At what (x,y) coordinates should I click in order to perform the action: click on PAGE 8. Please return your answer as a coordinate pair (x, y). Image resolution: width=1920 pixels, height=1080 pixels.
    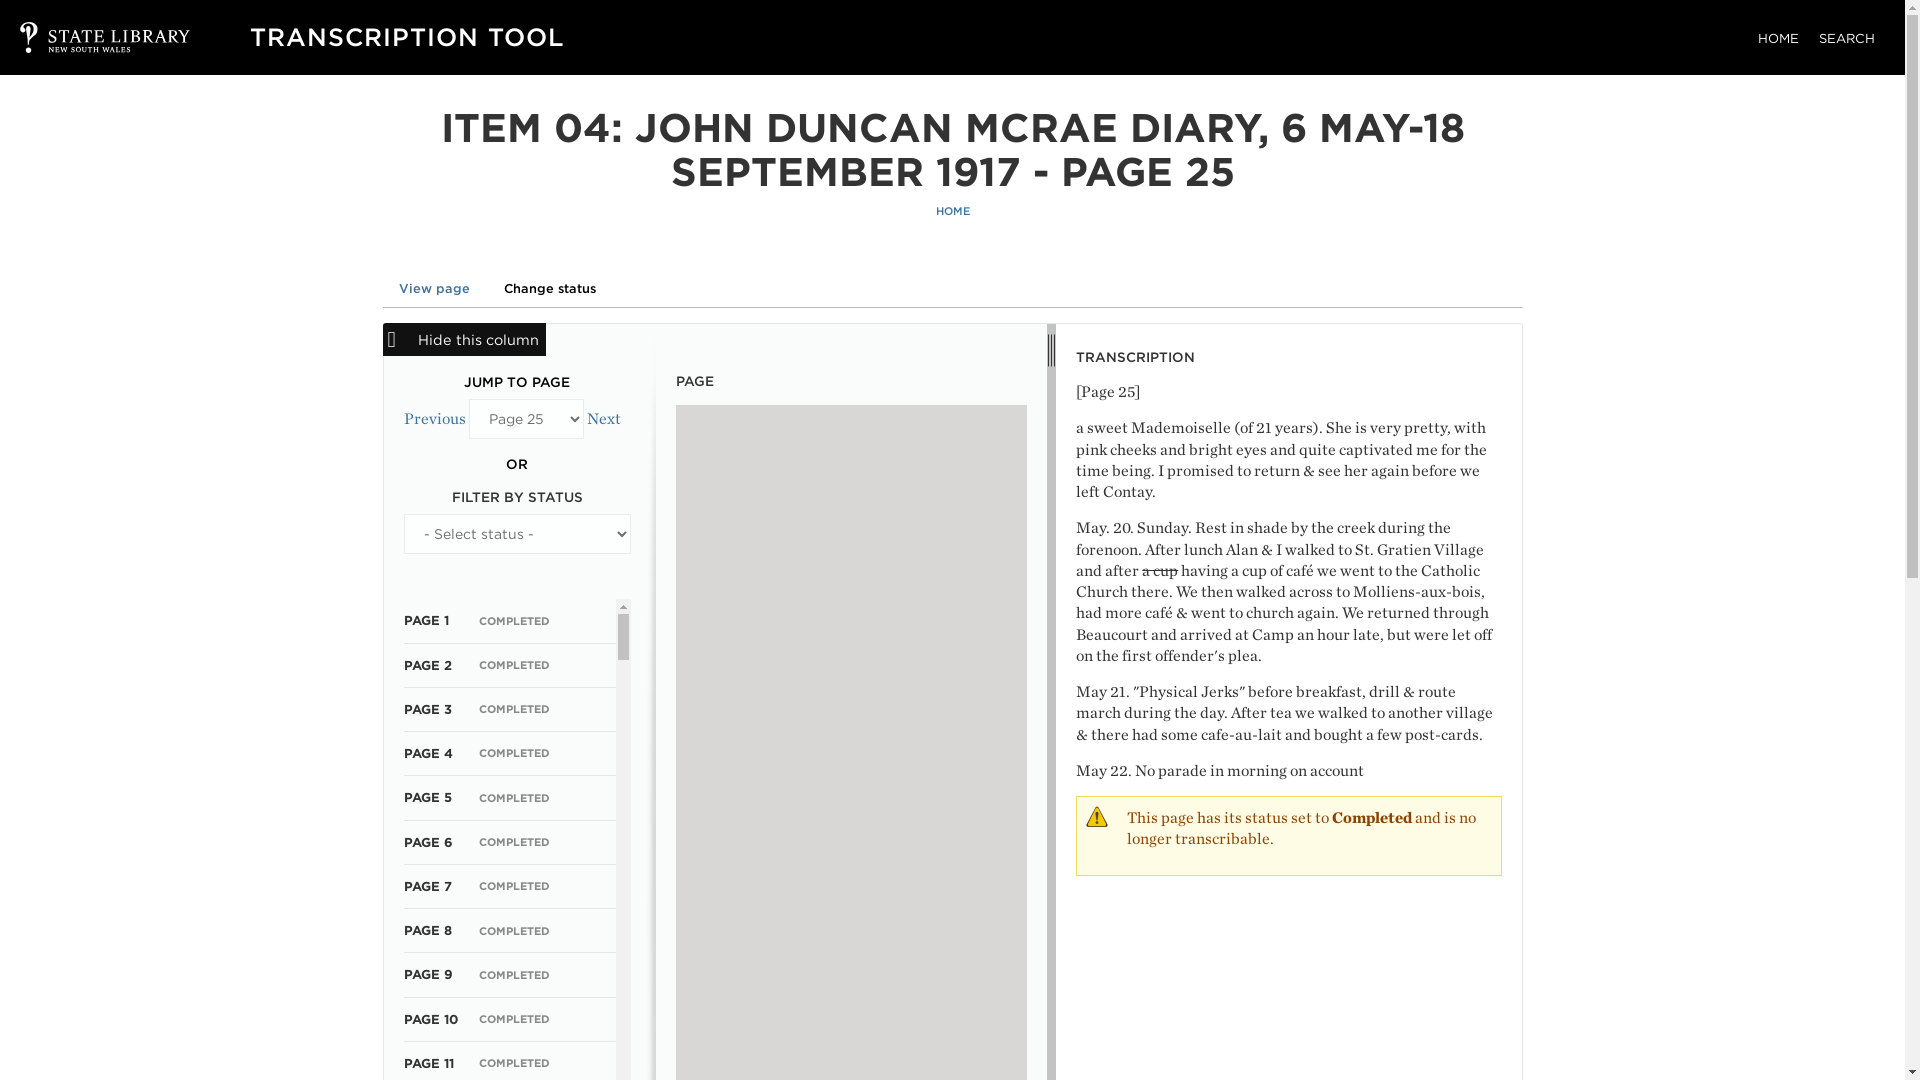
    Looking at the image, I should click on (427, 930).